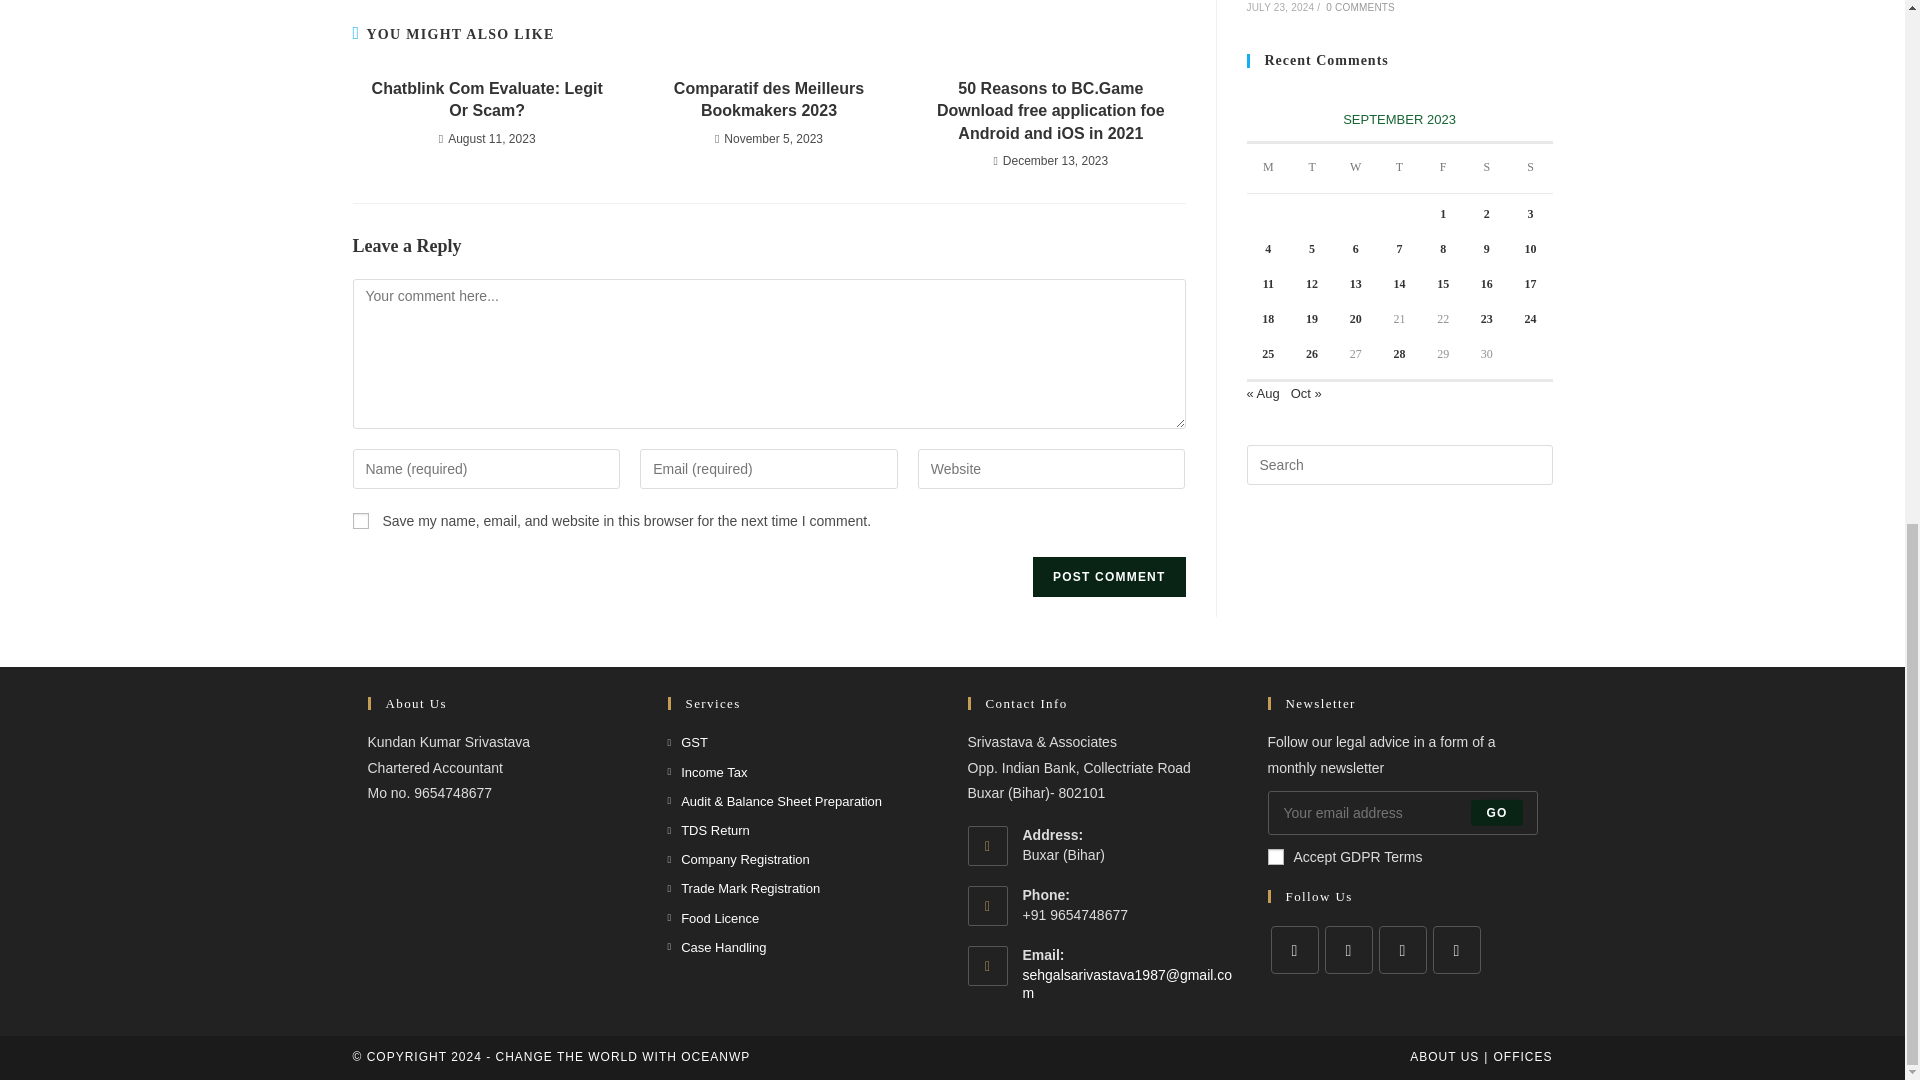  Describe the element at coordinates (1356, 168) in the screenshot. I see `Wednesday` at that location.